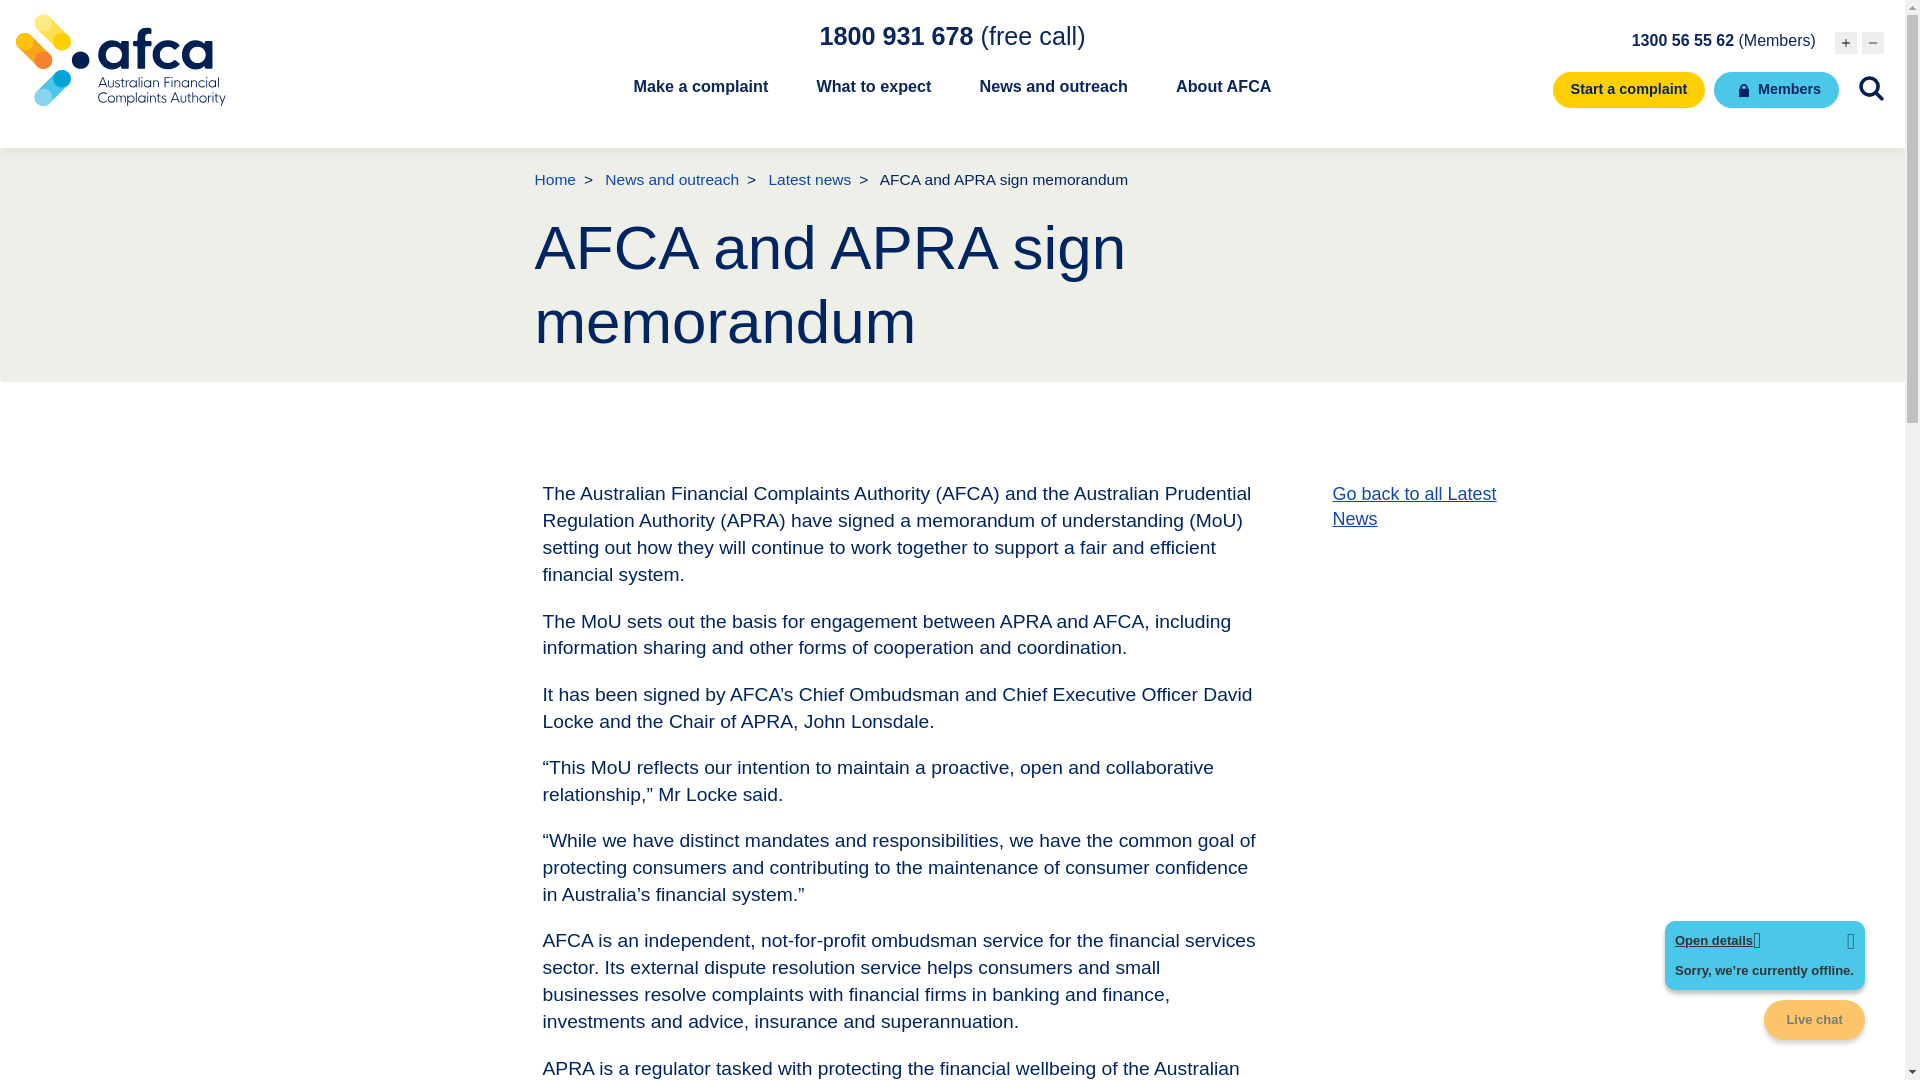 The height and width of the screenshot is (1080, 1920). I want to click on What to expect, so click(872, 98).